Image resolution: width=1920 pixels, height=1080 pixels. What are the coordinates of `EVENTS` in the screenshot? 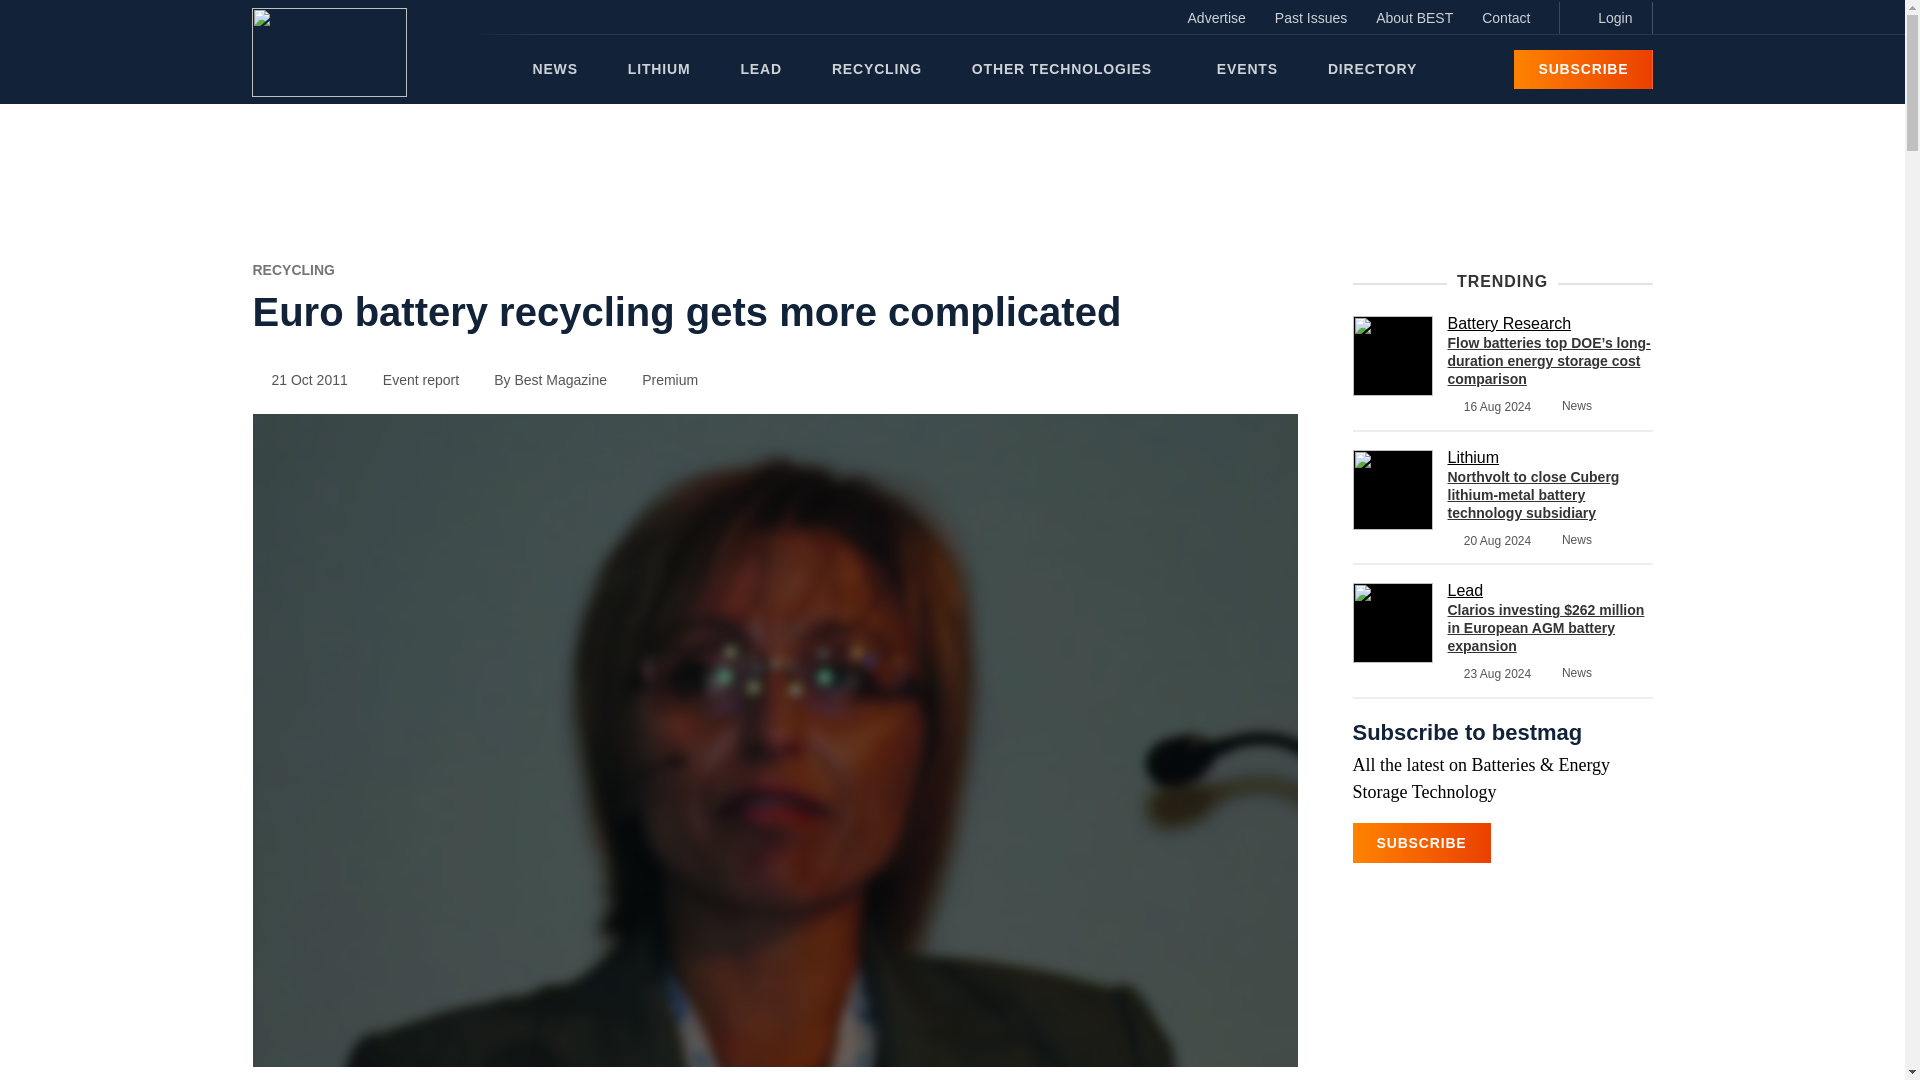 It's located at (1248, 68).